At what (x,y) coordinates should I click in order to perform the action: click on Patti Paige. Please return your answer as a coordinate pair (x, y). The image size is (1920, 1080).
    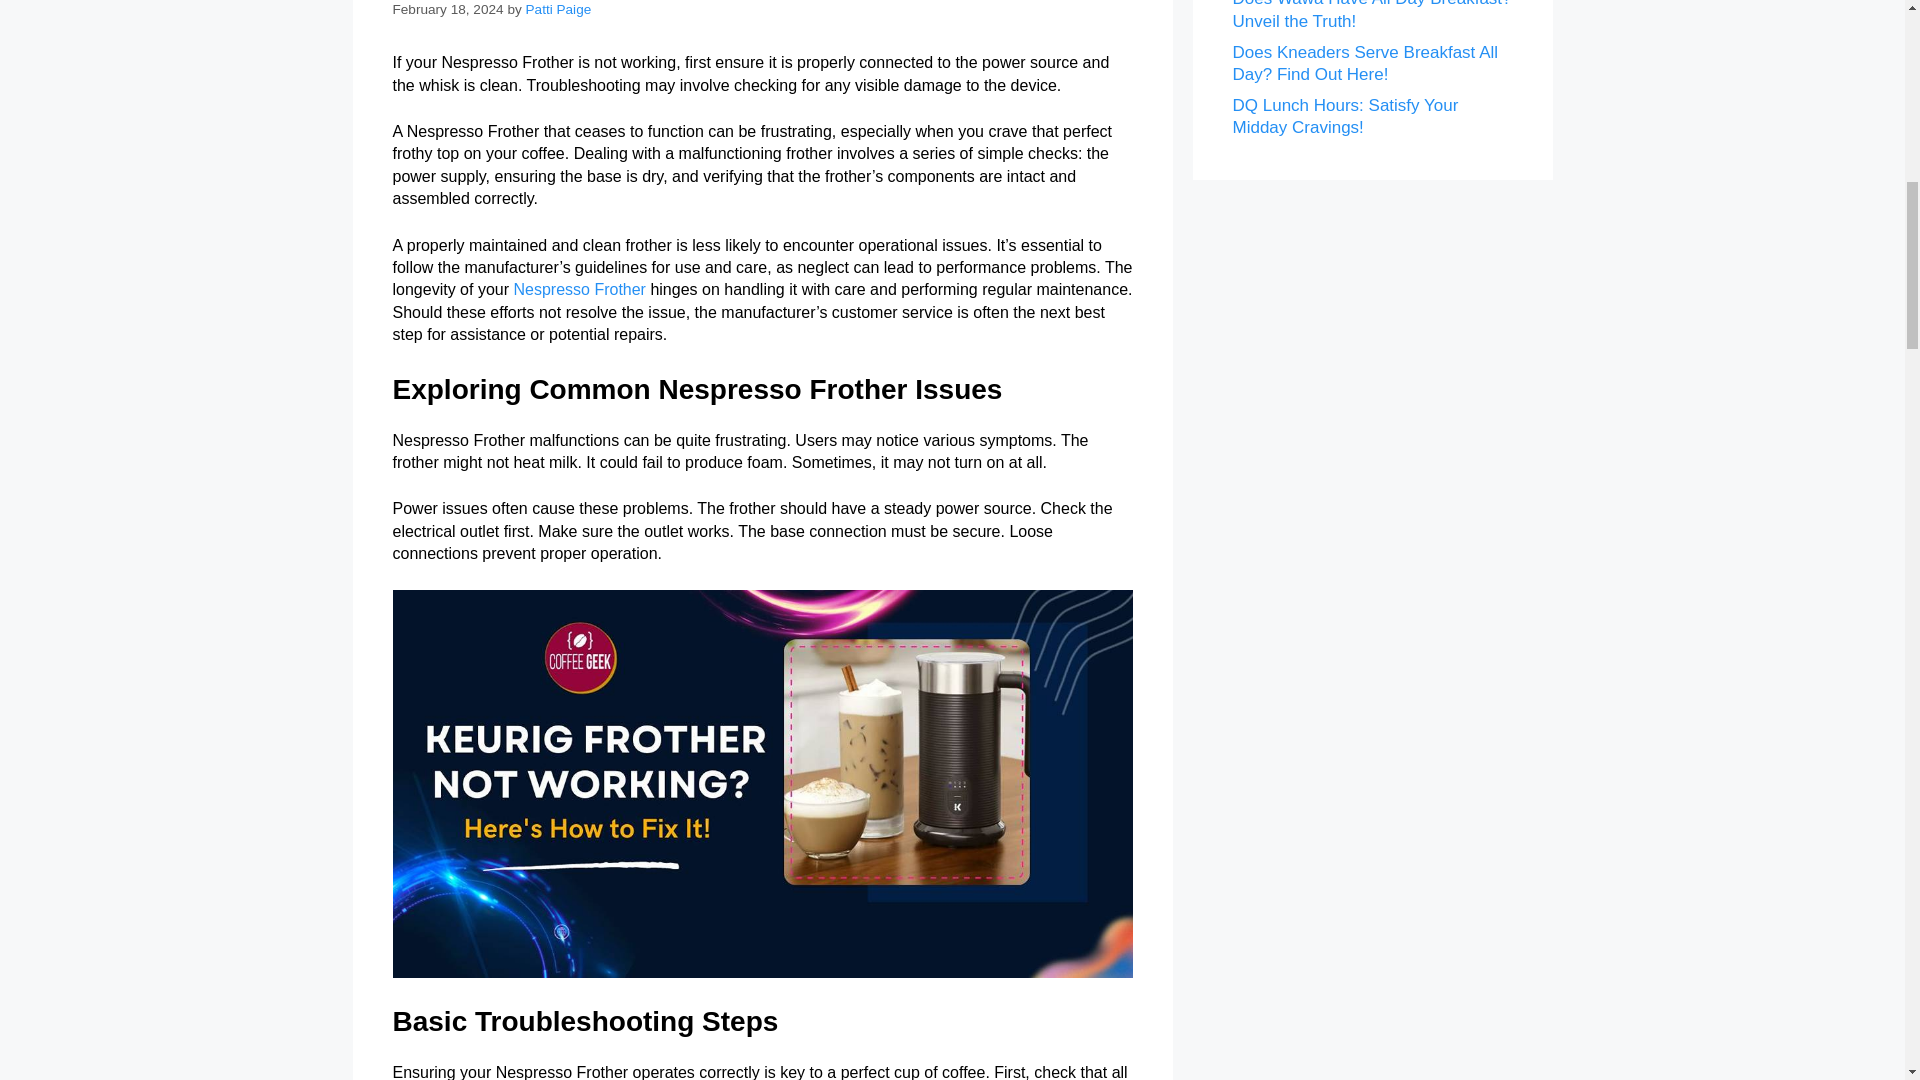
    Looking at the image, I should click on (558, 10).